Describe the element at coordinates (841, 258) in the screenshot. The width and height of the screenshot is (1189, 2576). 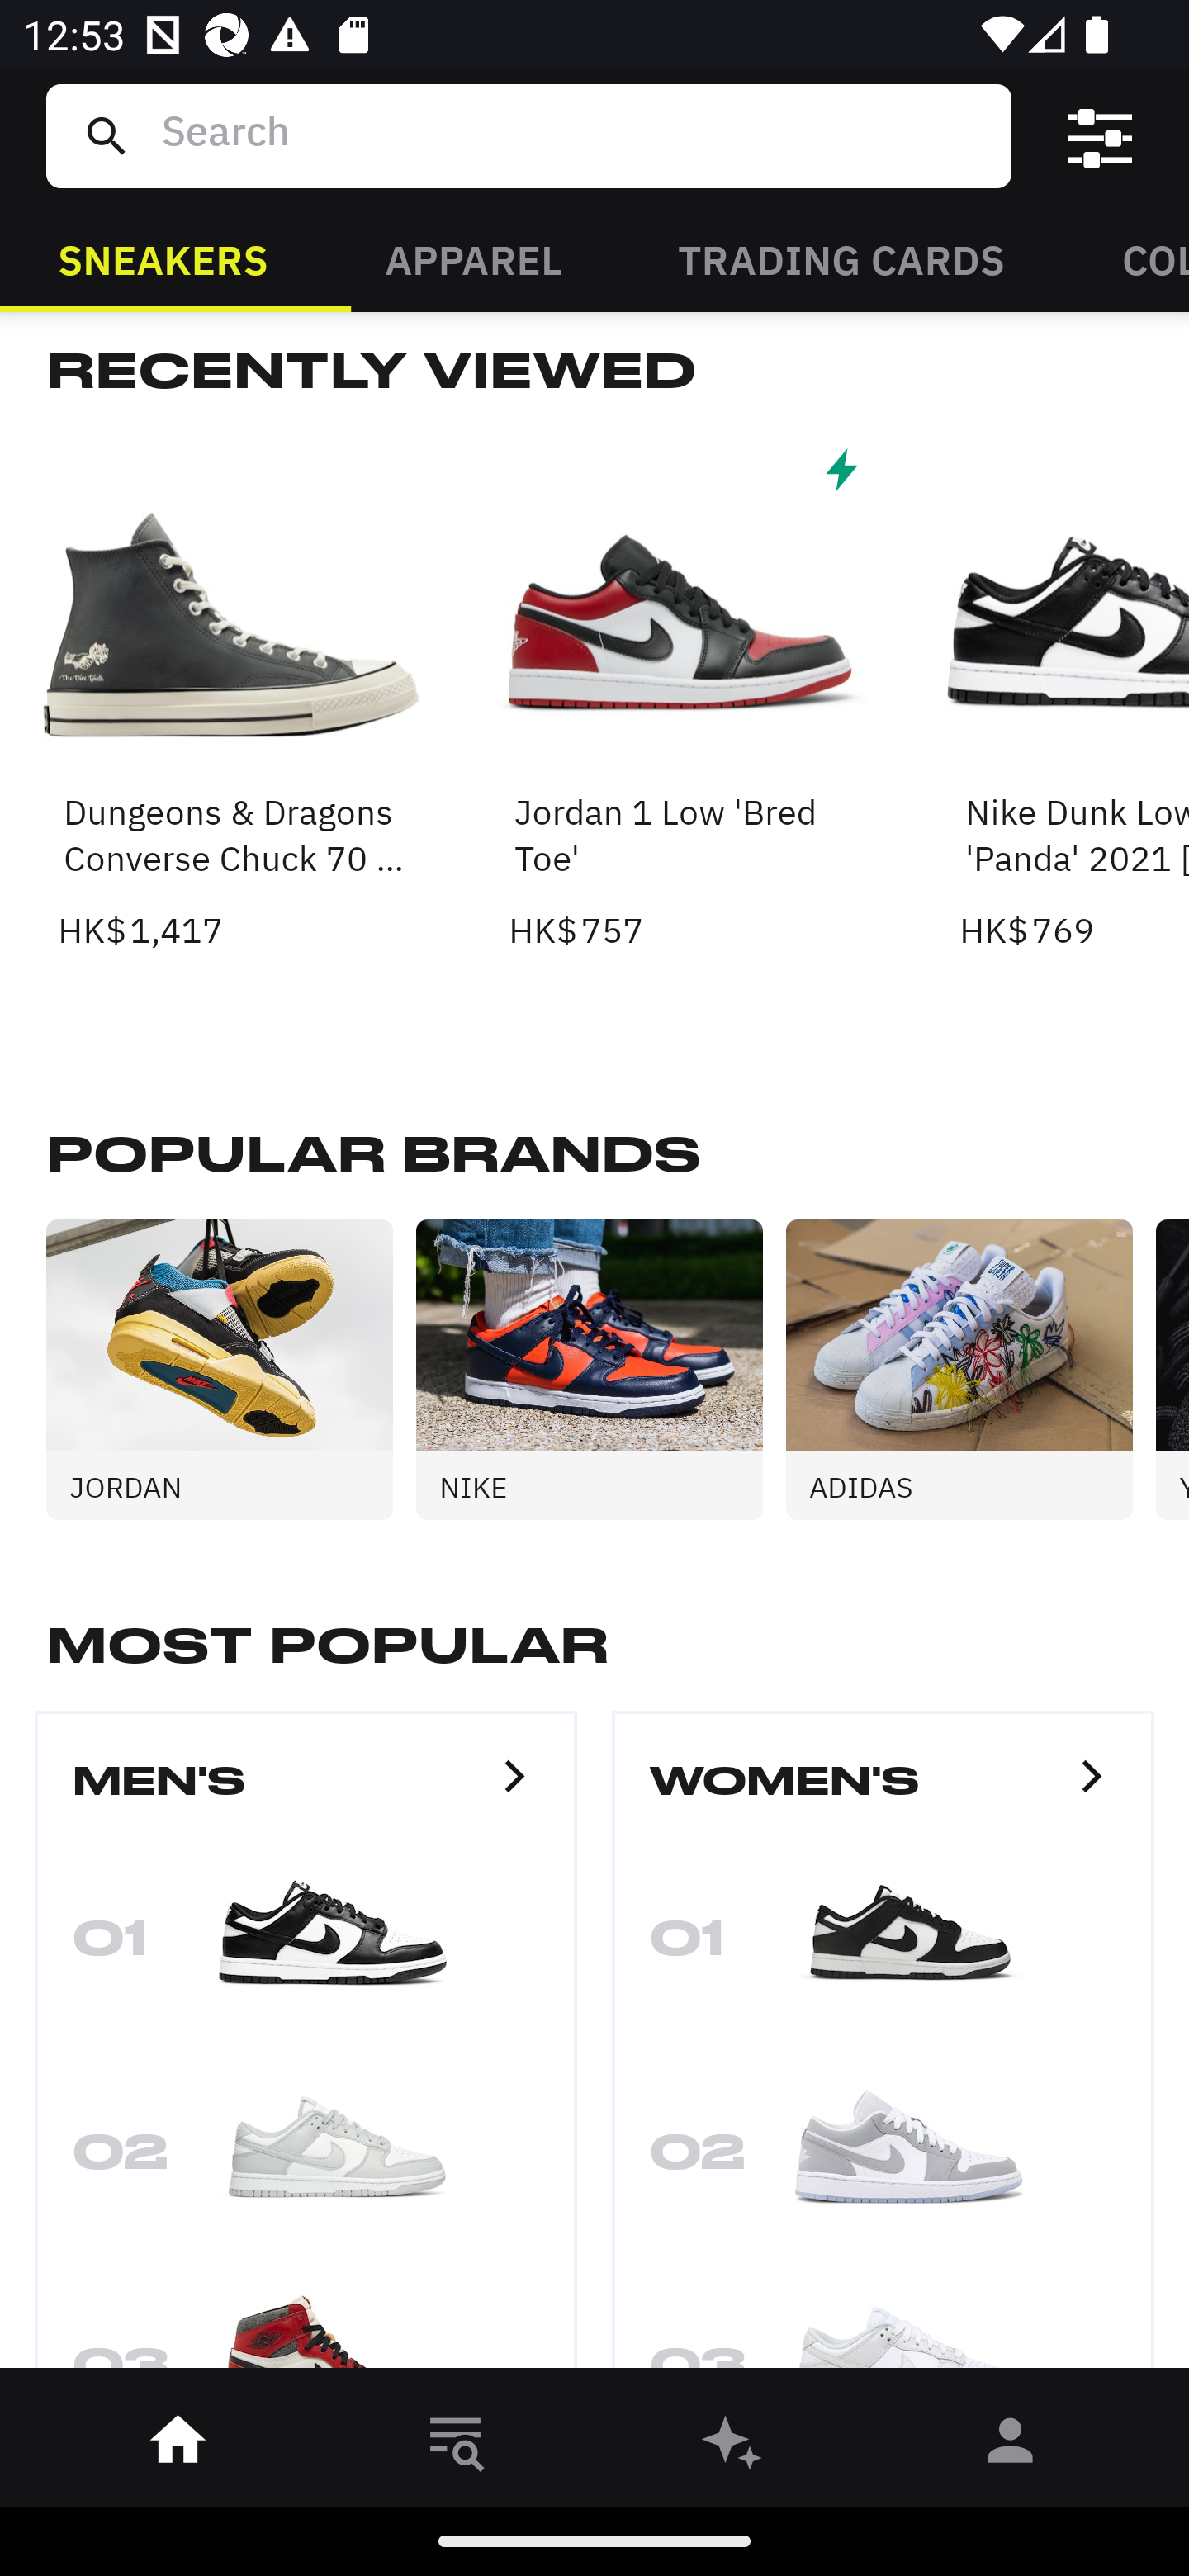
I see `TRADING CARDS` at that location.